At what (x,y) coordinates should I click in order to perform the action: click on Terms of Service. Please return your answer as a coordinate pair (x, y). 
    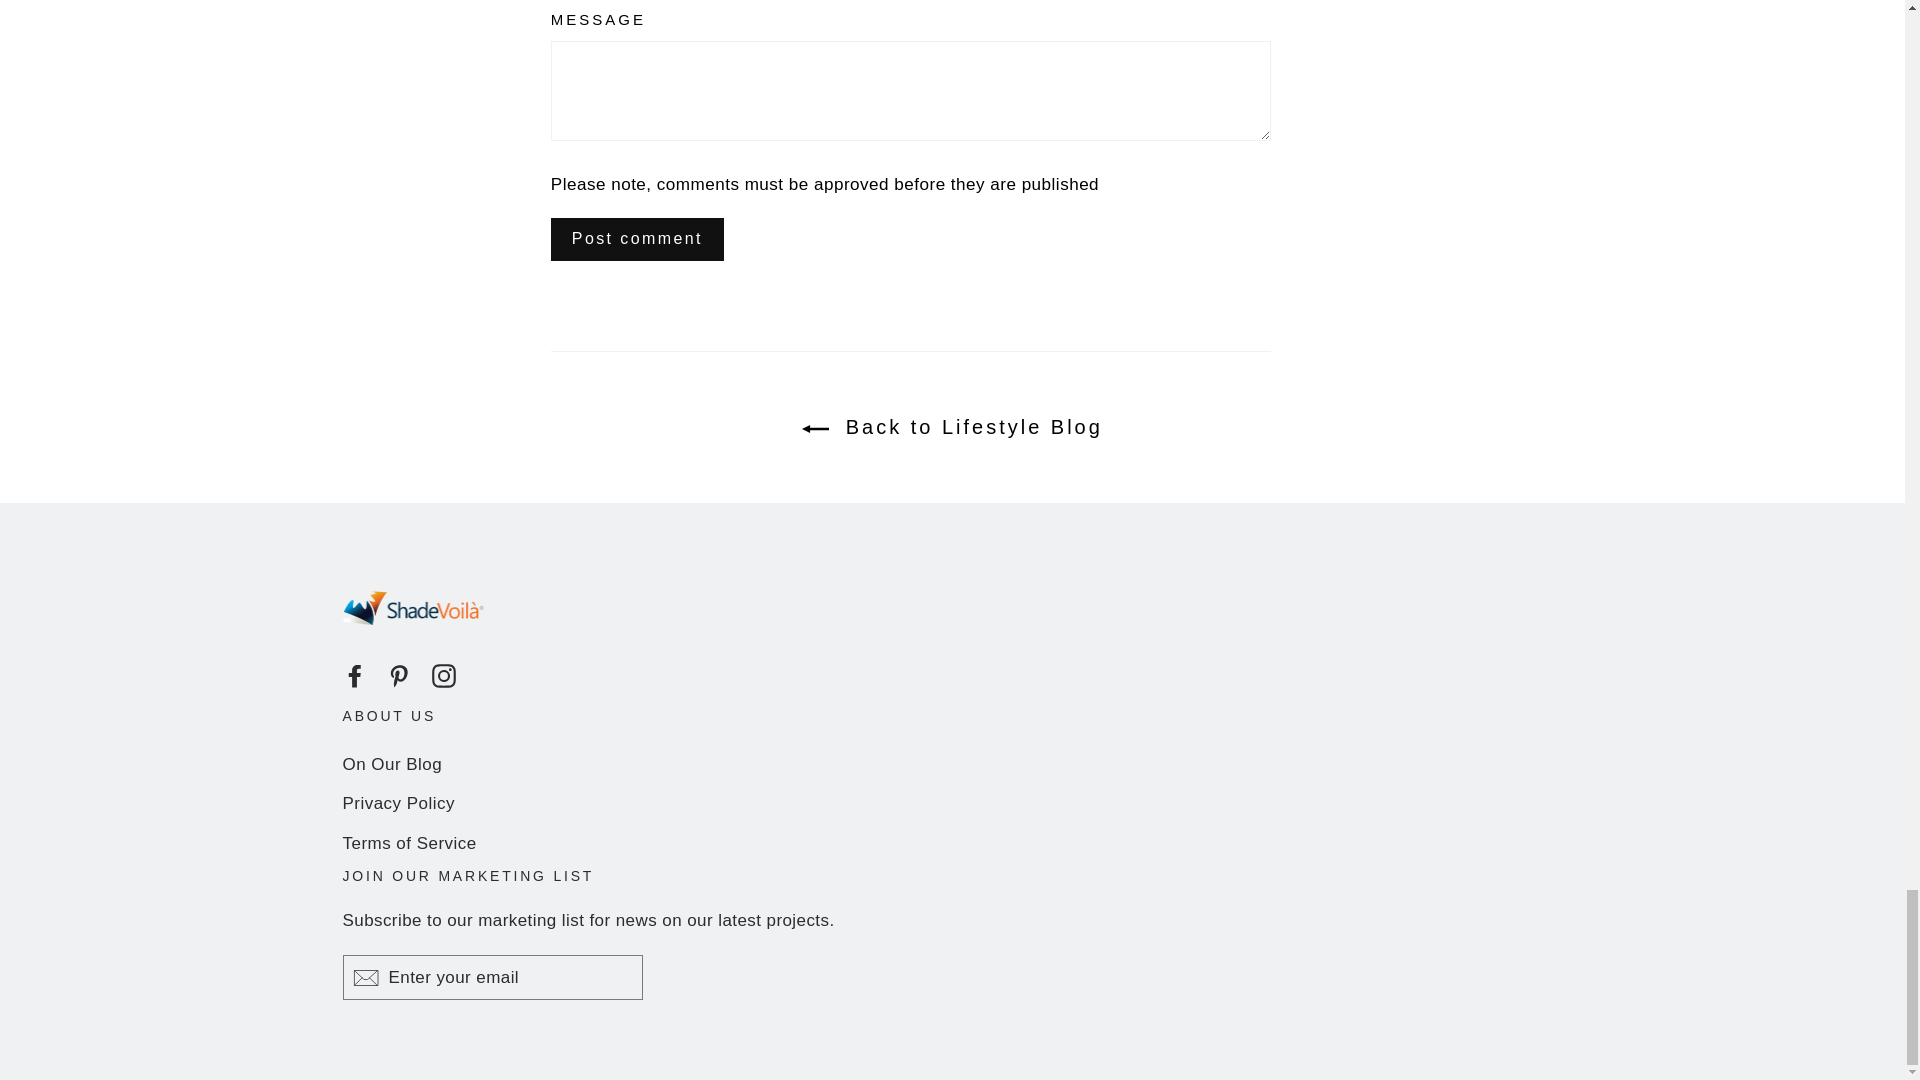
    Looking at the image, I should click on (952, 843).